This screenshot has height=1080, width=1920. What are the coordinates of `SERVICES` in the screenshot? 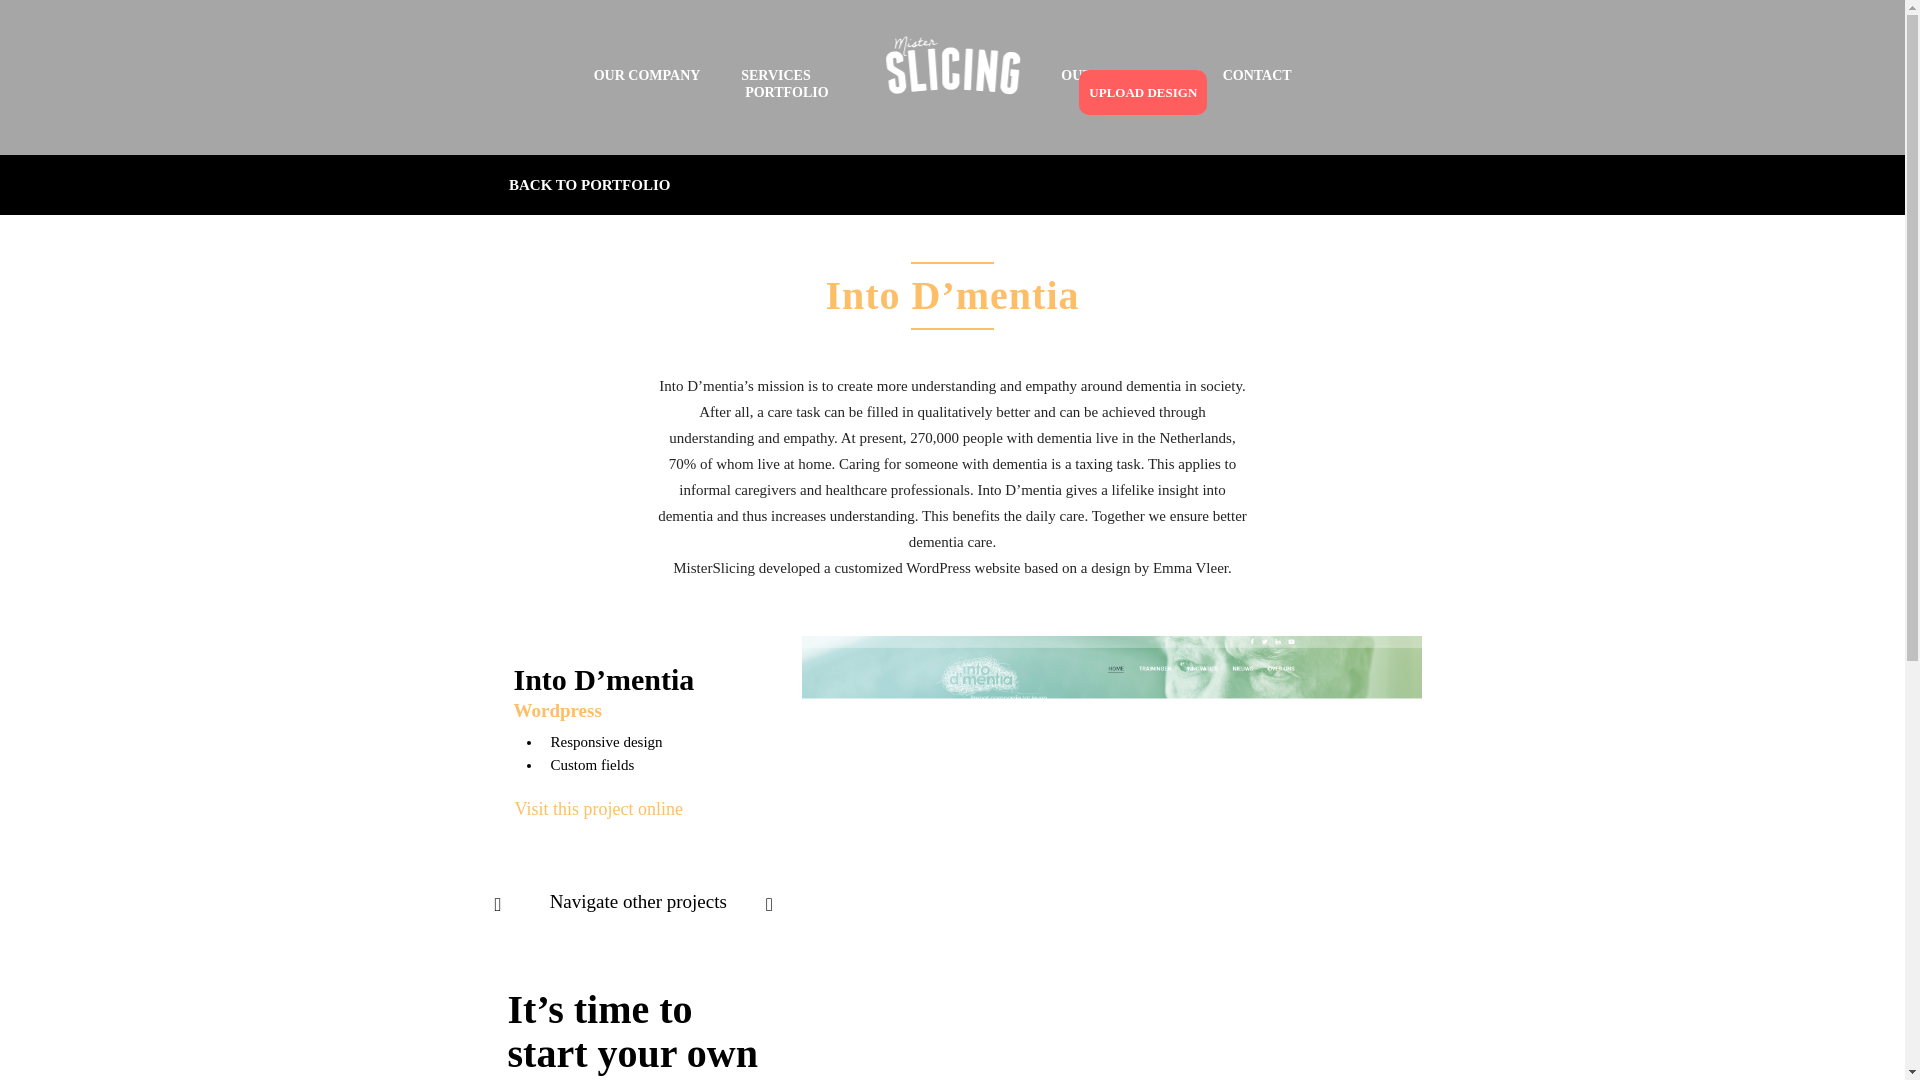 It's located at (776, 76).